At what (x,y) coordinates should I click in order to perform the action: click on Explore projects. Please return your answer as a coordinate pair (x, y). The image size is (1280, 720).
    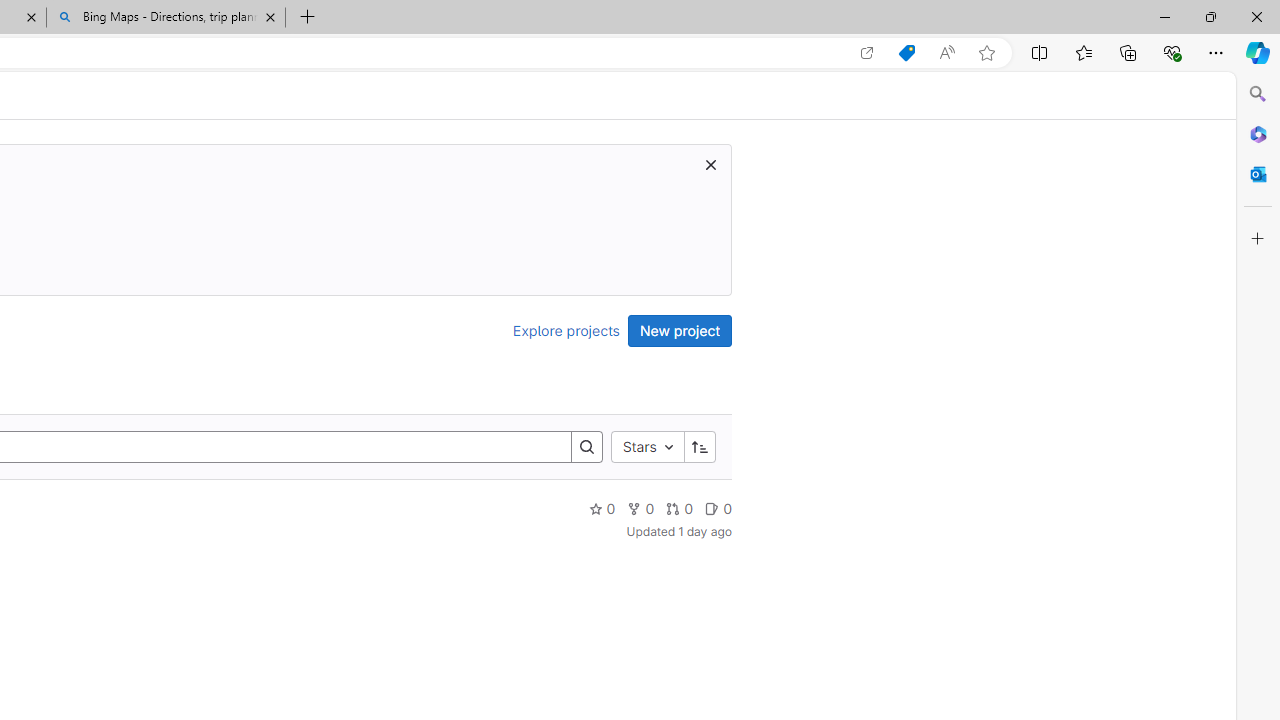
    Looking at the image, I should click on (566, 330).